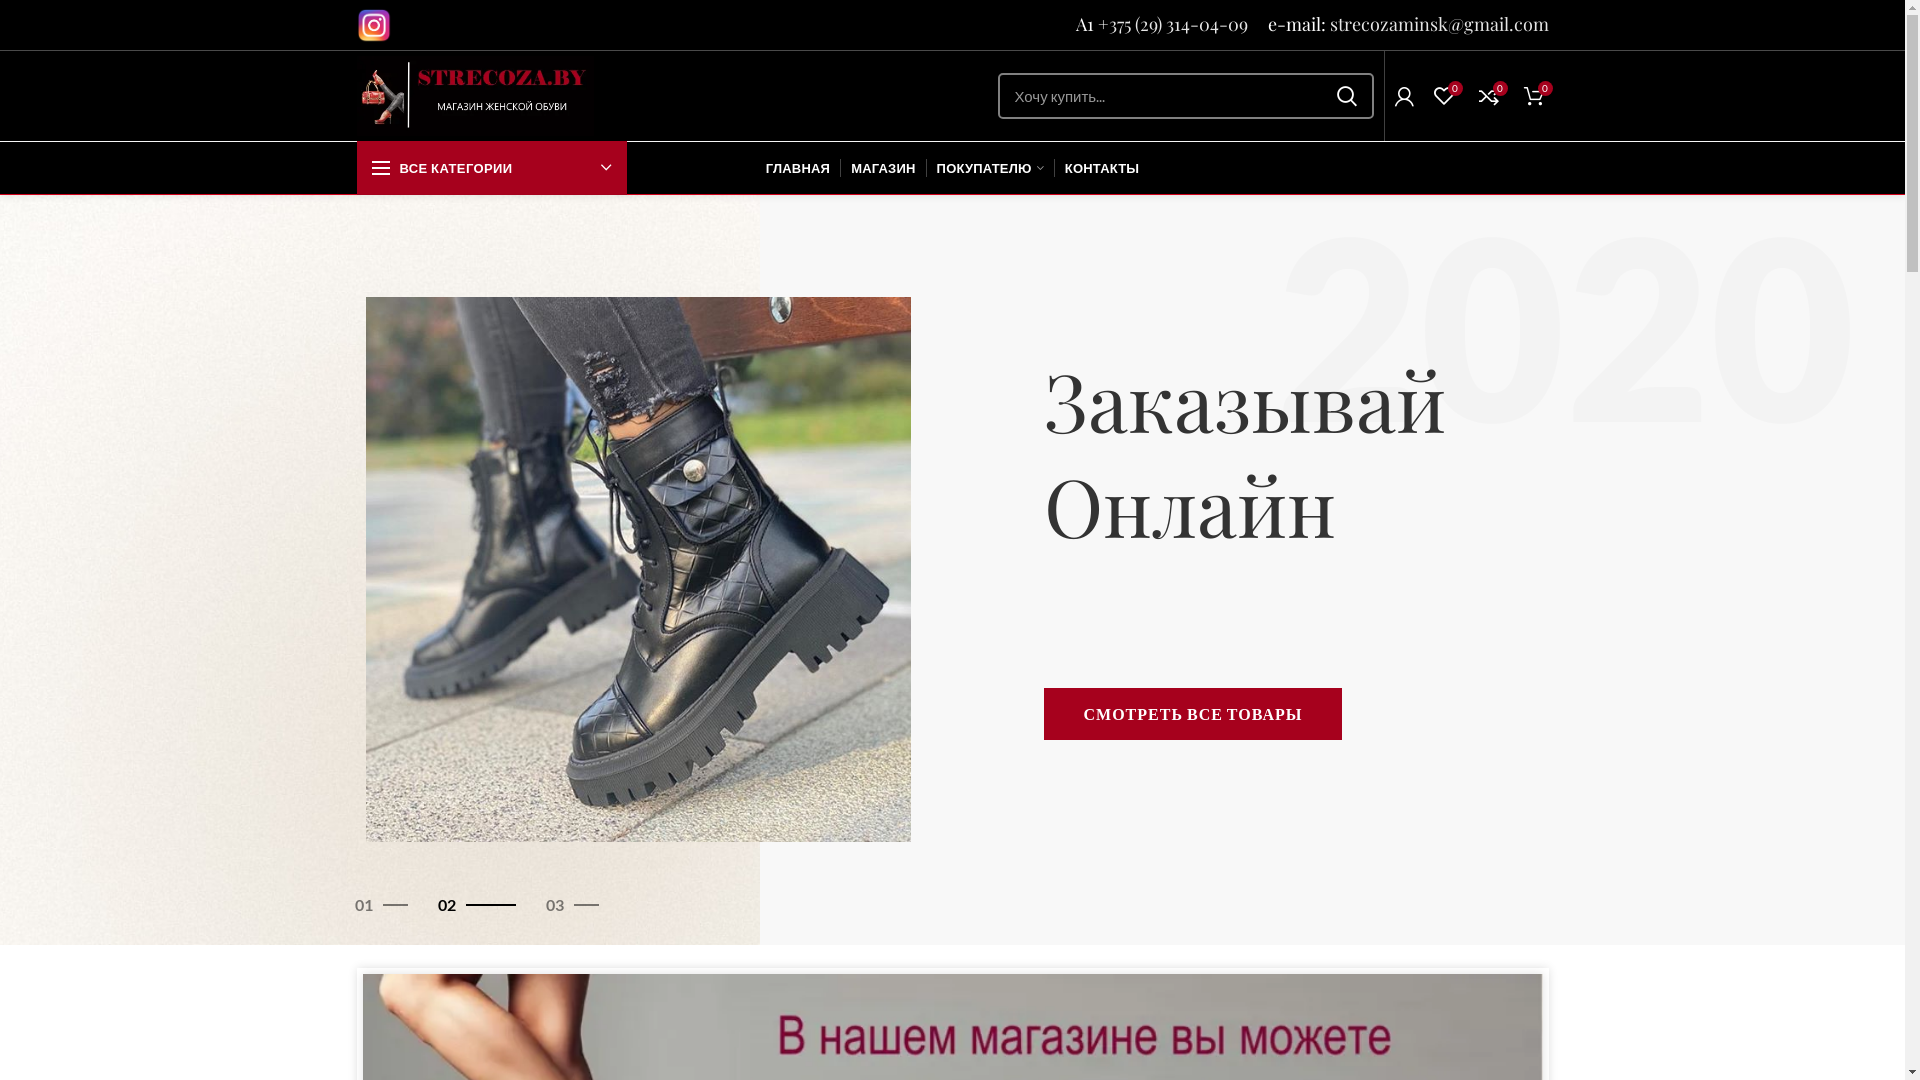 The height and width of the screenshot is (1080, 1920). Describe the element at coordinates (1440, 24) in the screenshot. I see `strecozaminsk@gmail.com` at that location.